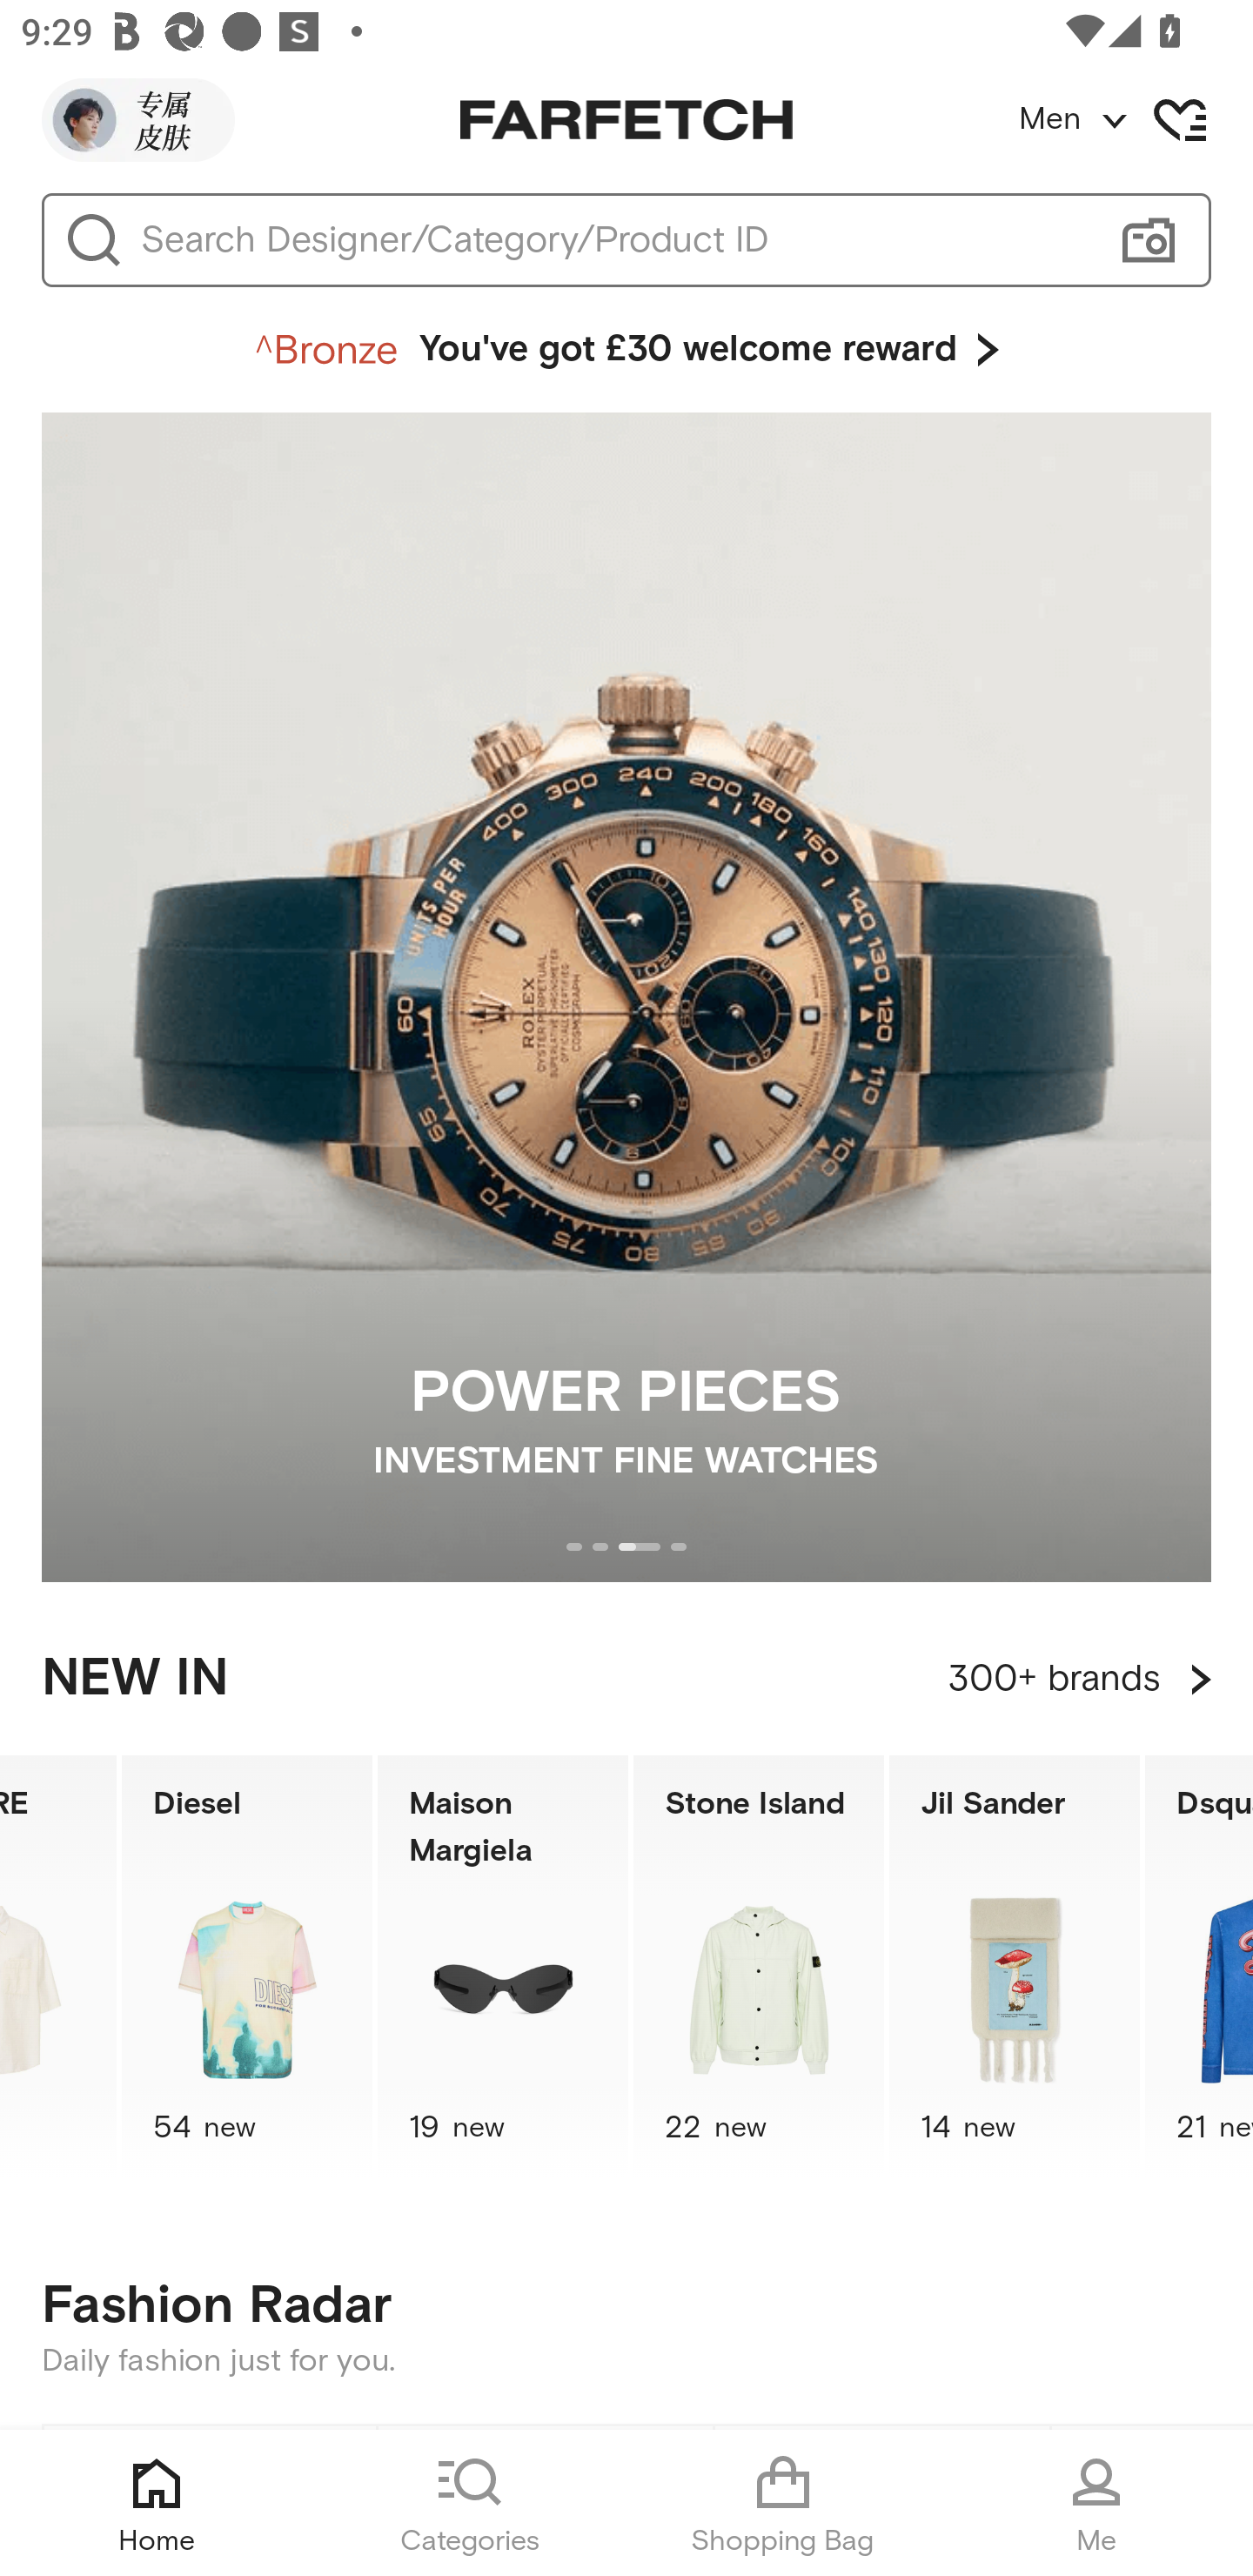 The image size is (1253, 2576). I want to click on You've got £30 welcome reward, so click(626, 350).